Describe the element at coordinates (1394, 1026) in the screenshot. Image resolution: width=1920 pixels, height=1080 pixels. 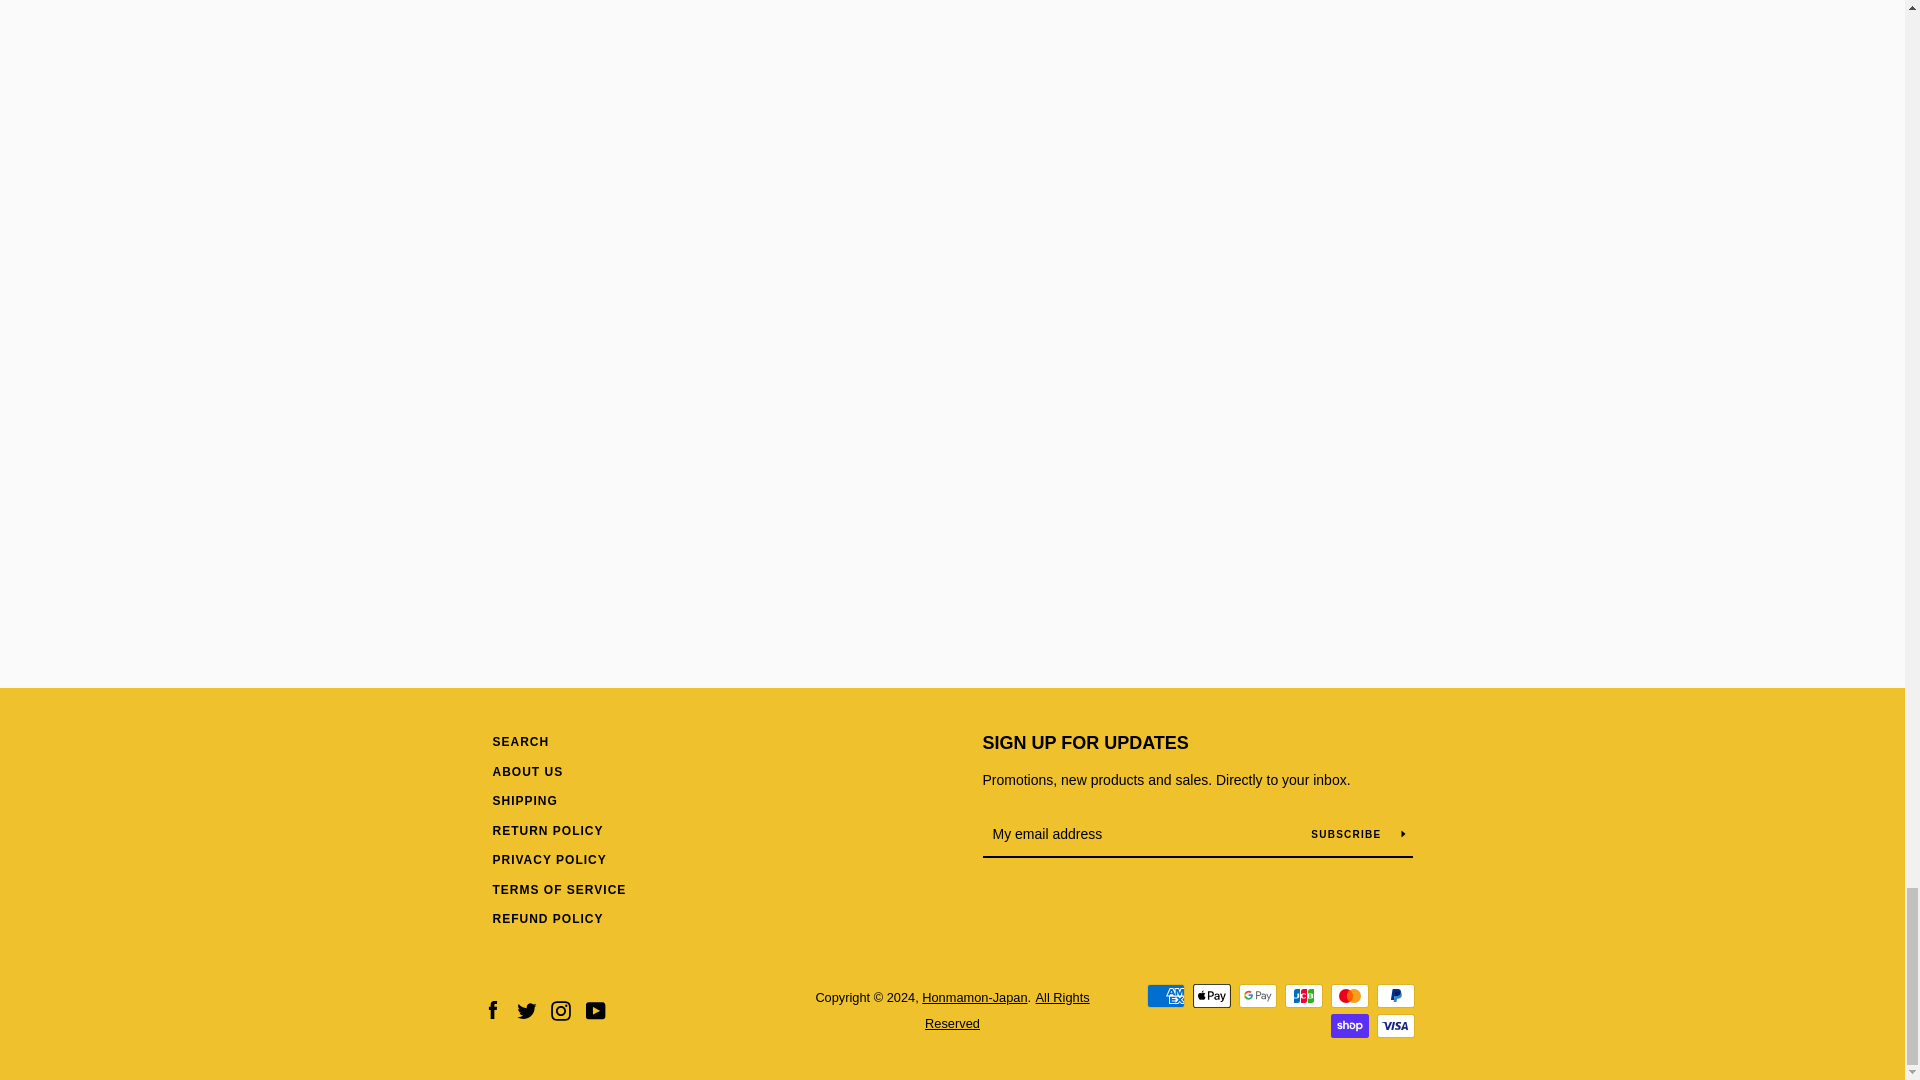
I see `Visa` at that location.